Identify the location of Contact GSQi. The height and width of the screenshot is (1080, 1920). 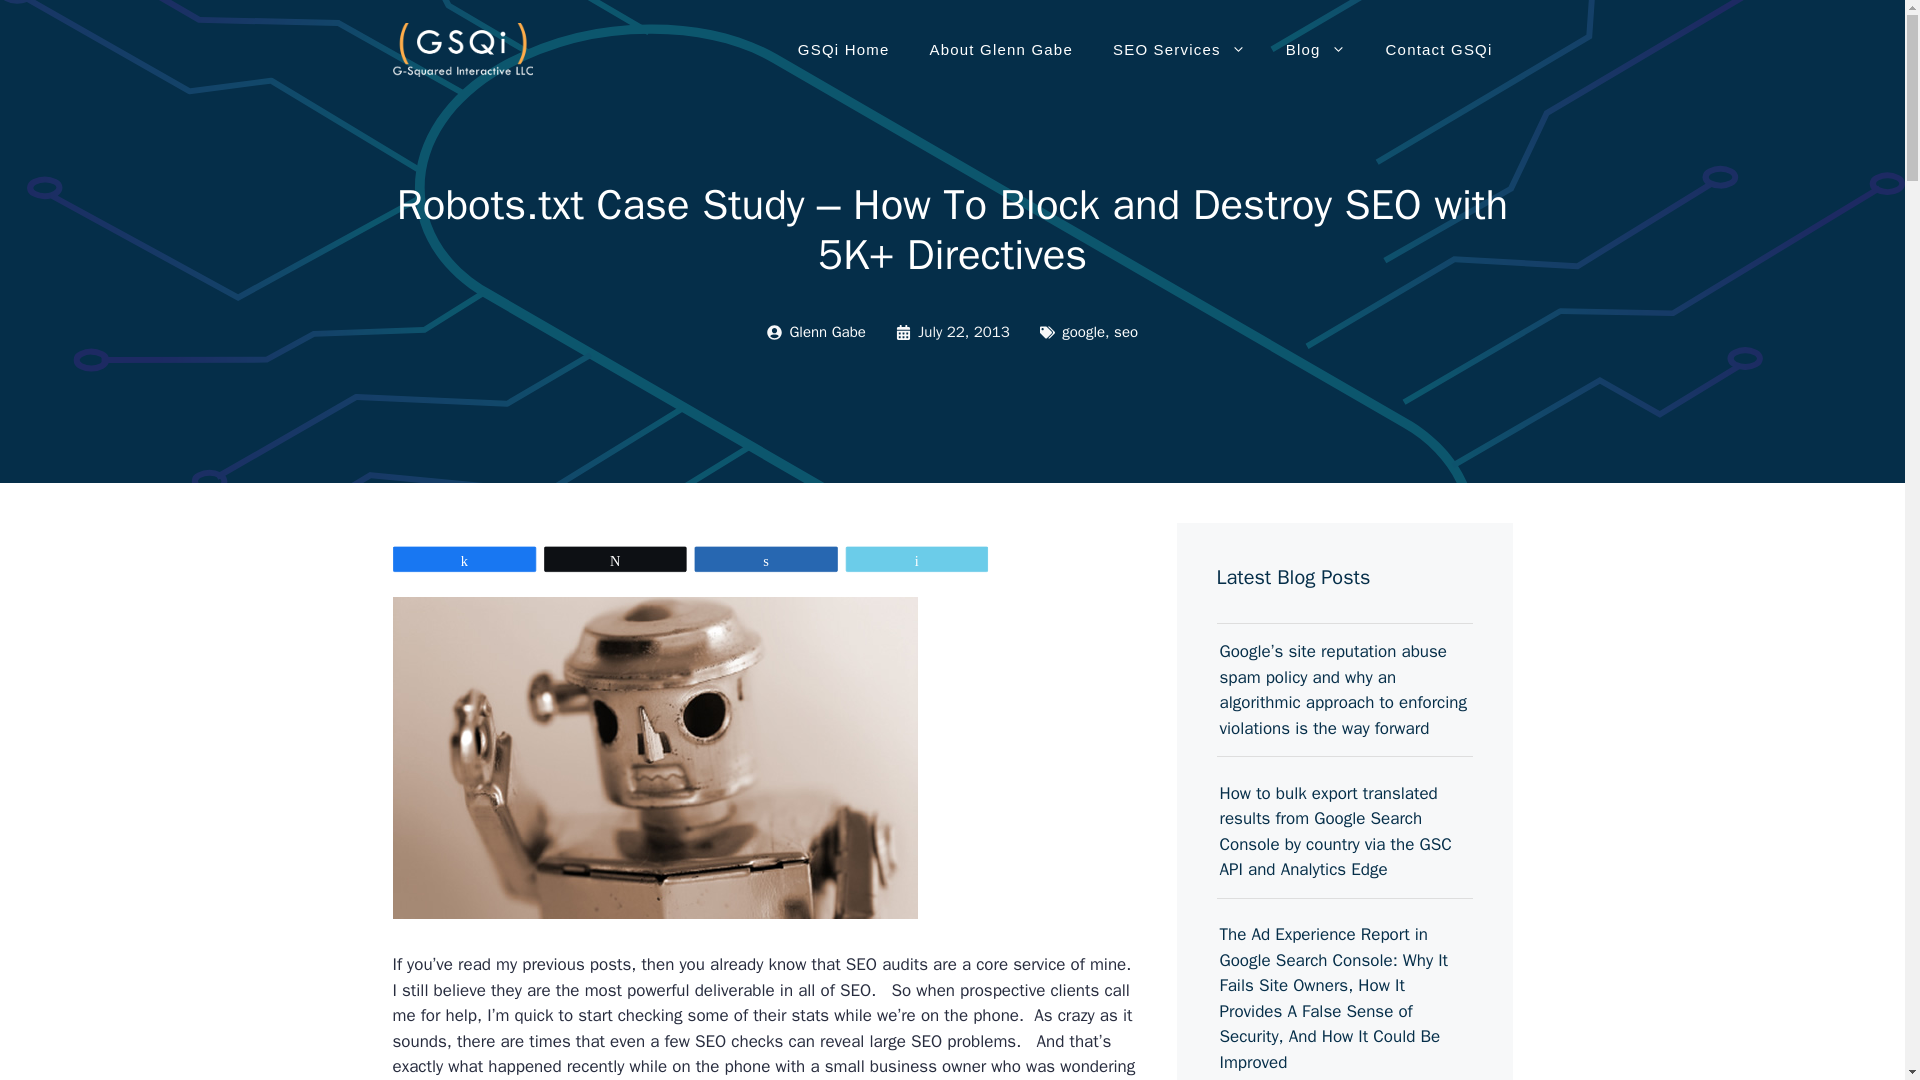
(1438, 50).